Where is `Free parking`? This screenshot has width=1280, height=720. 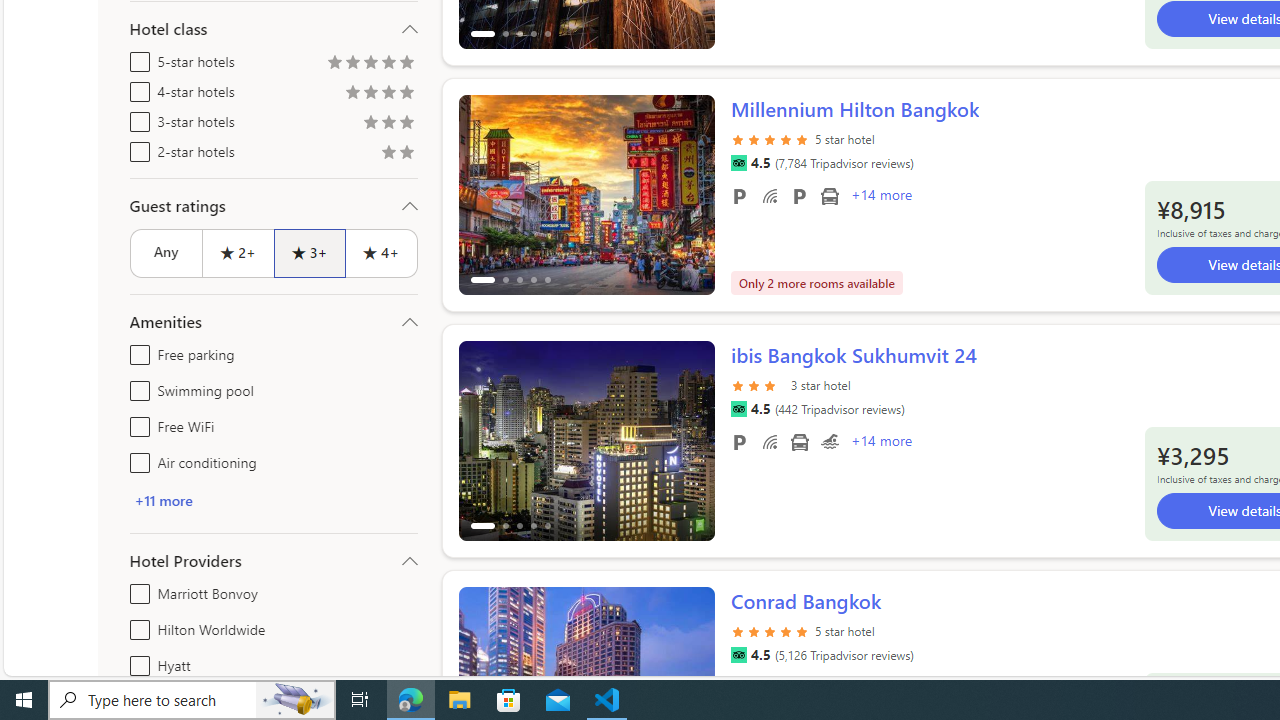 Free parking is located at coordinates (738, 441).